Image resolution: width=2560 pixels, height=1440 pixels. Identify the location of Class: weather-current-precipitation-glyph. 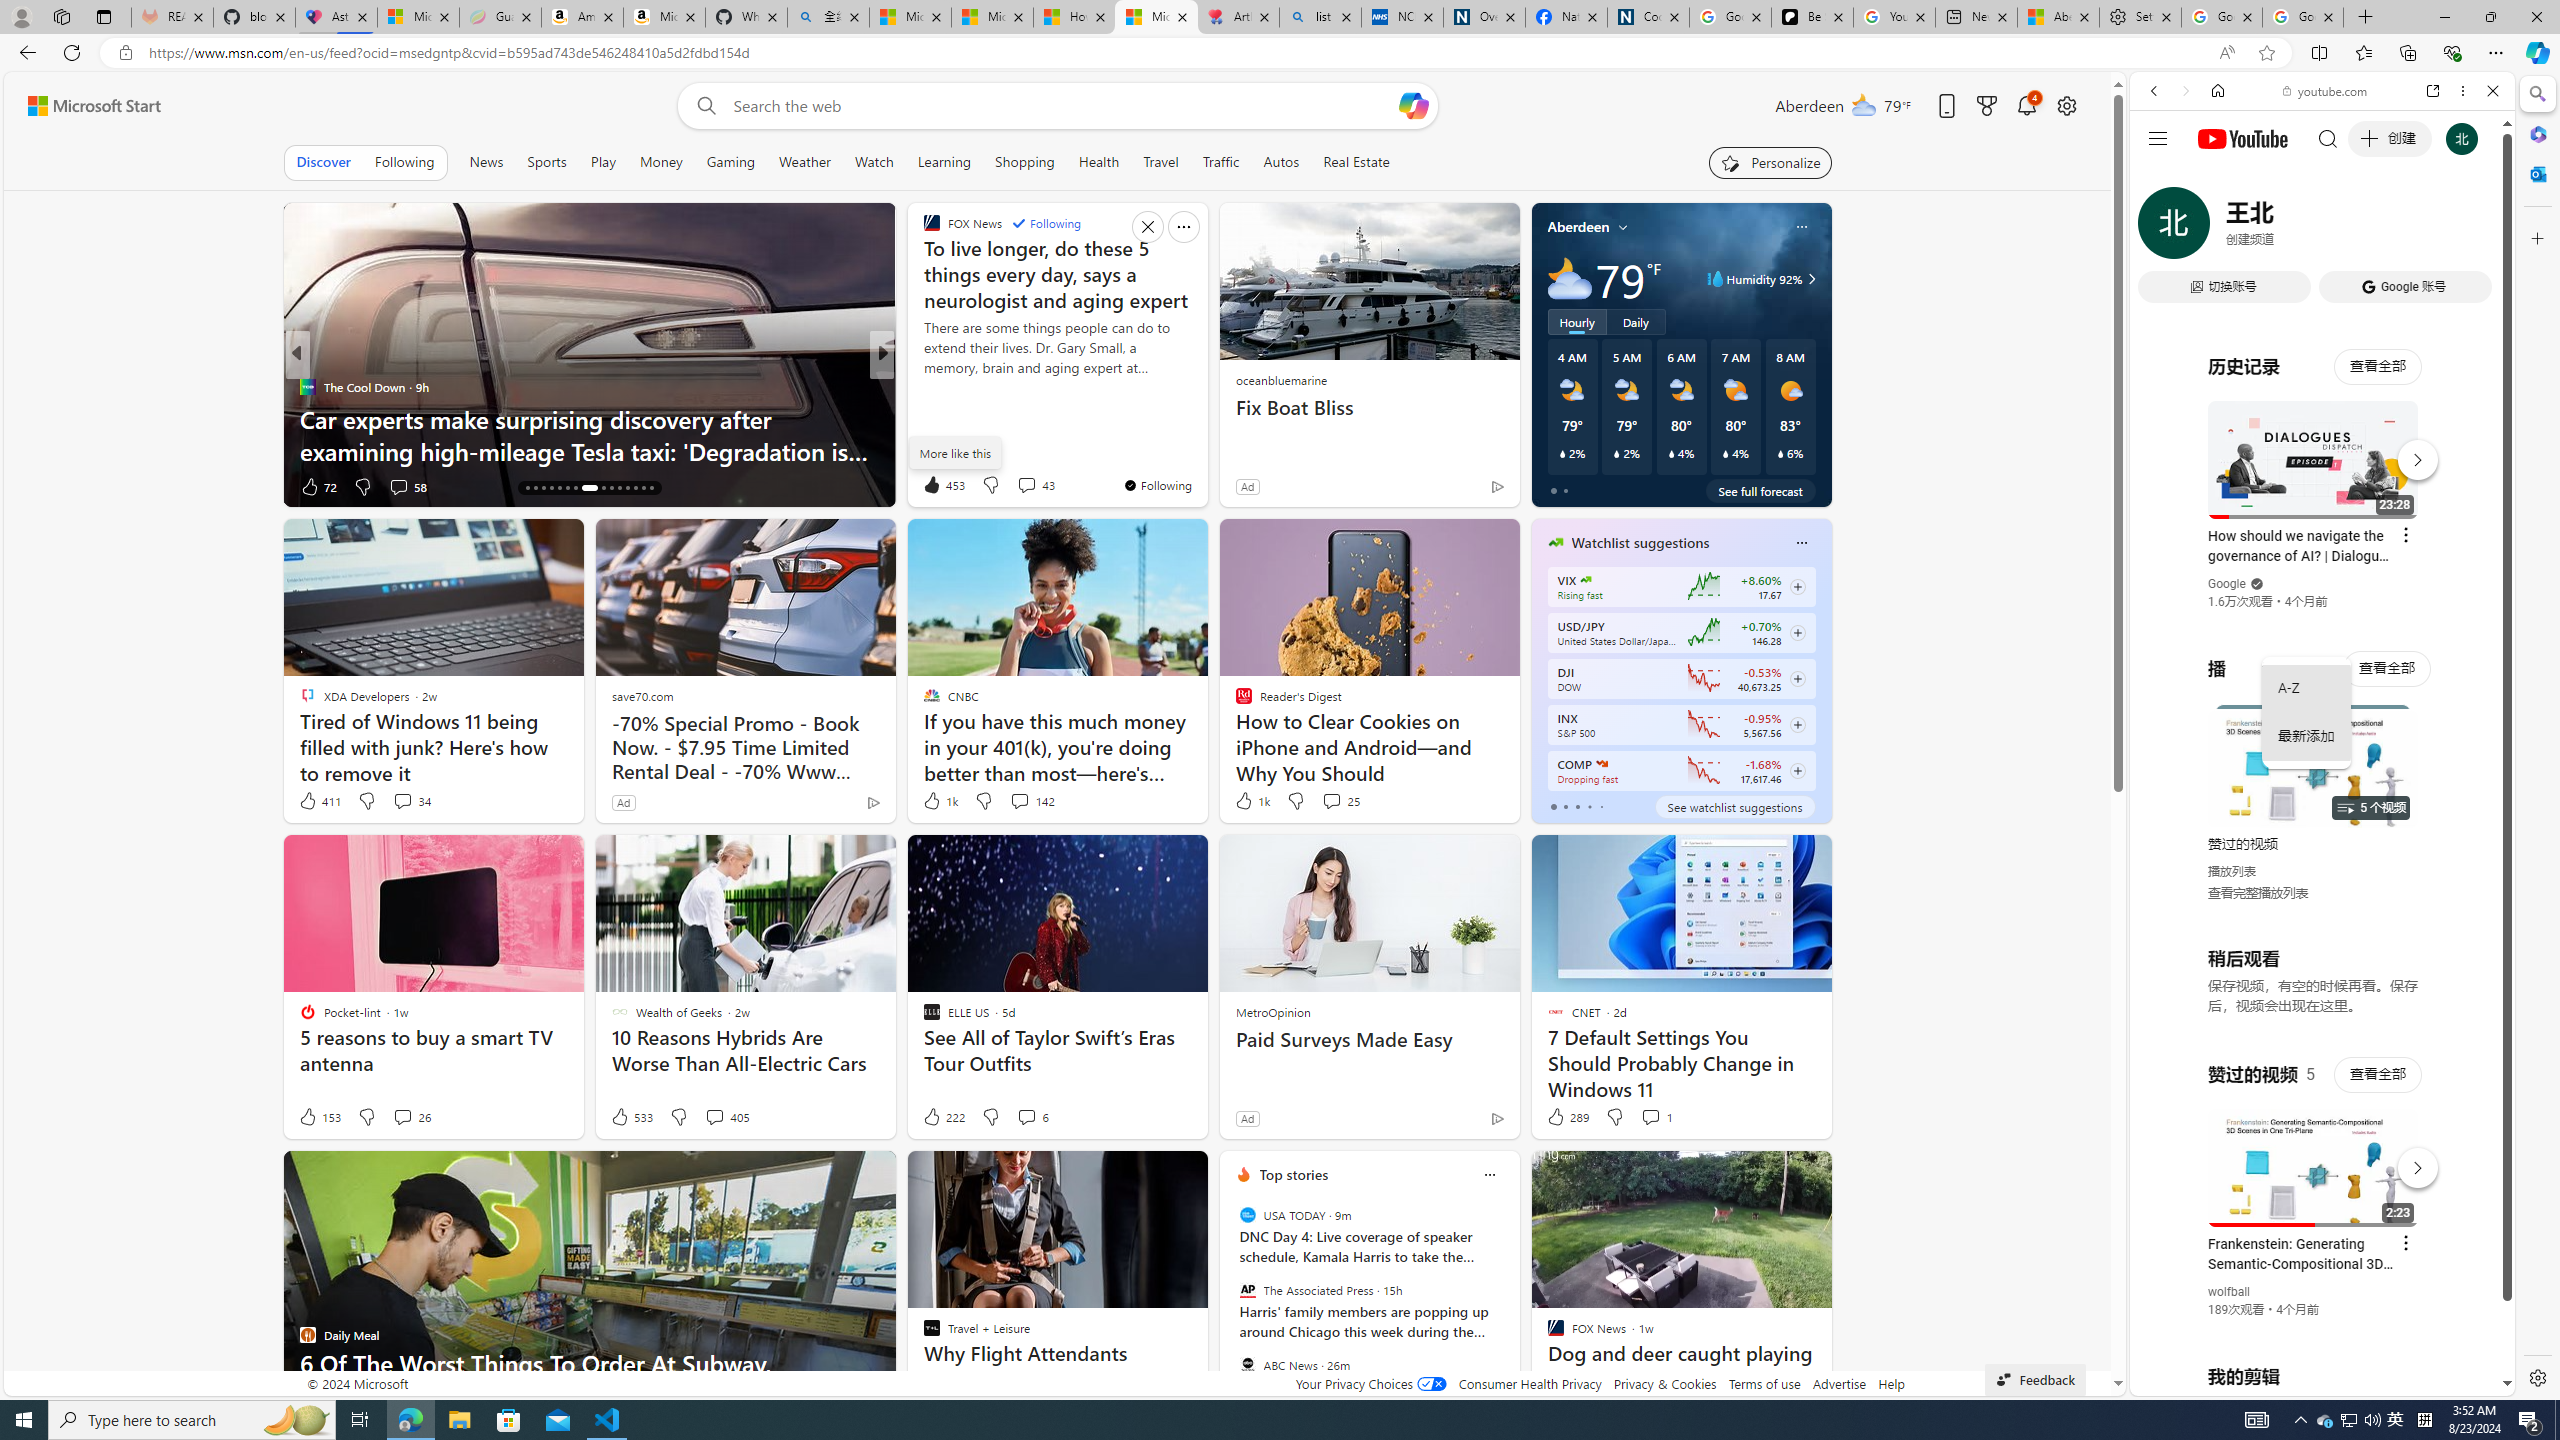
(1780, 453).